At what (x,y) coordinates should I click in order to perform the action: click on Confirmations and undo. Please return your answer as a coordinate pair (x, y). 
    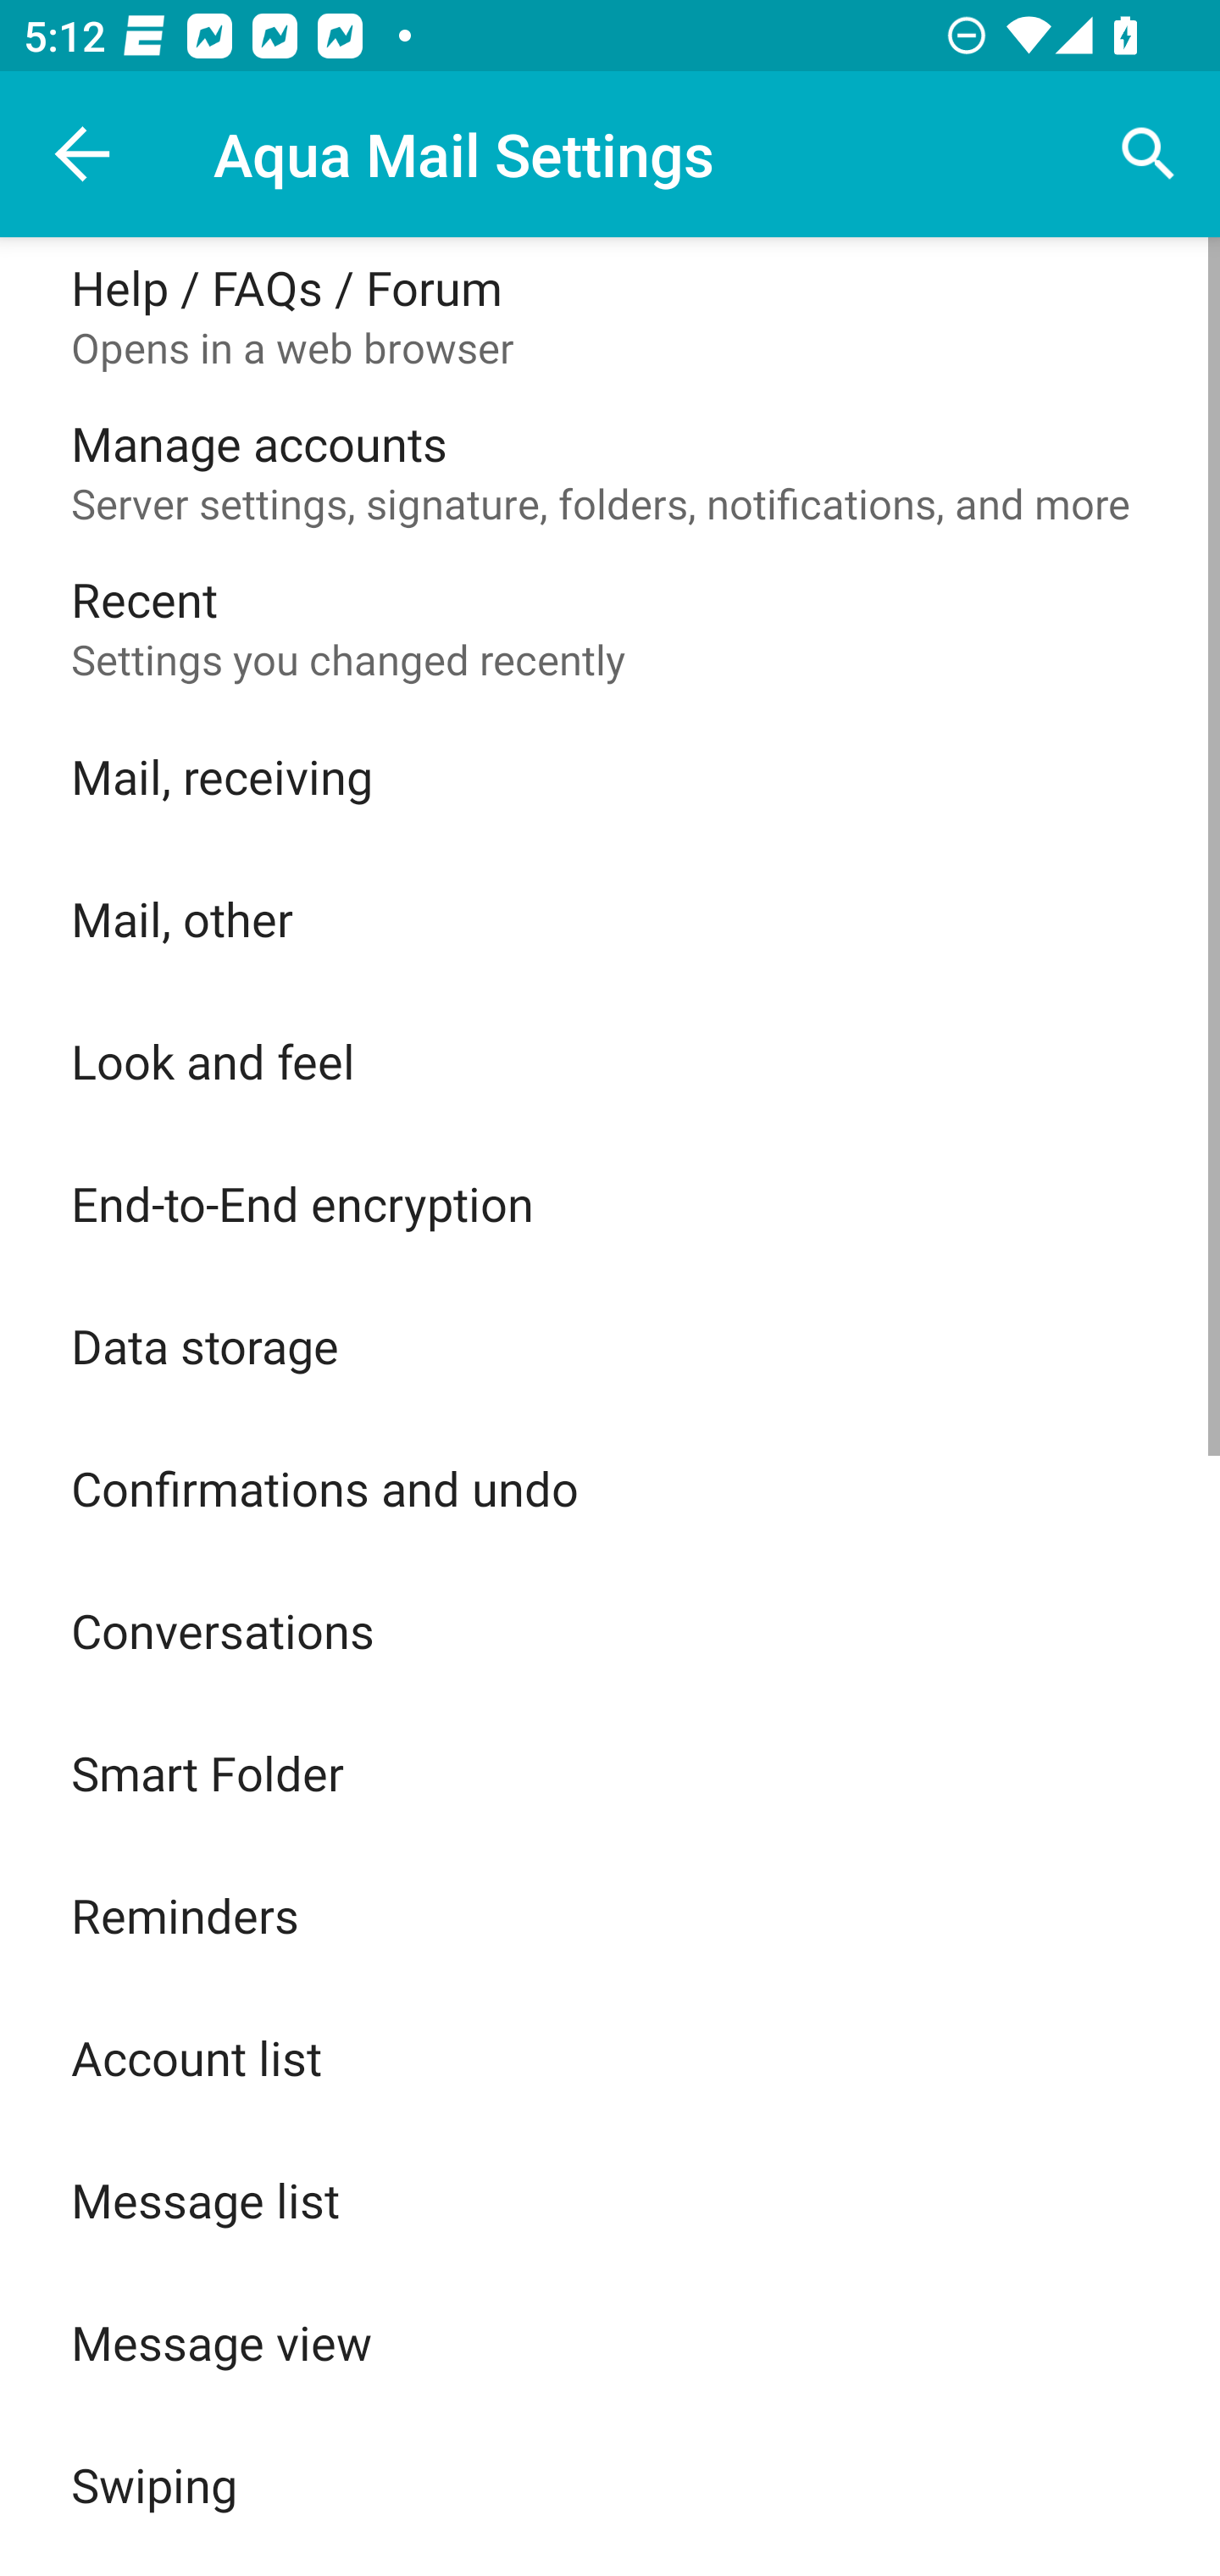
    Looking at the image, I should click on (610, 1488).